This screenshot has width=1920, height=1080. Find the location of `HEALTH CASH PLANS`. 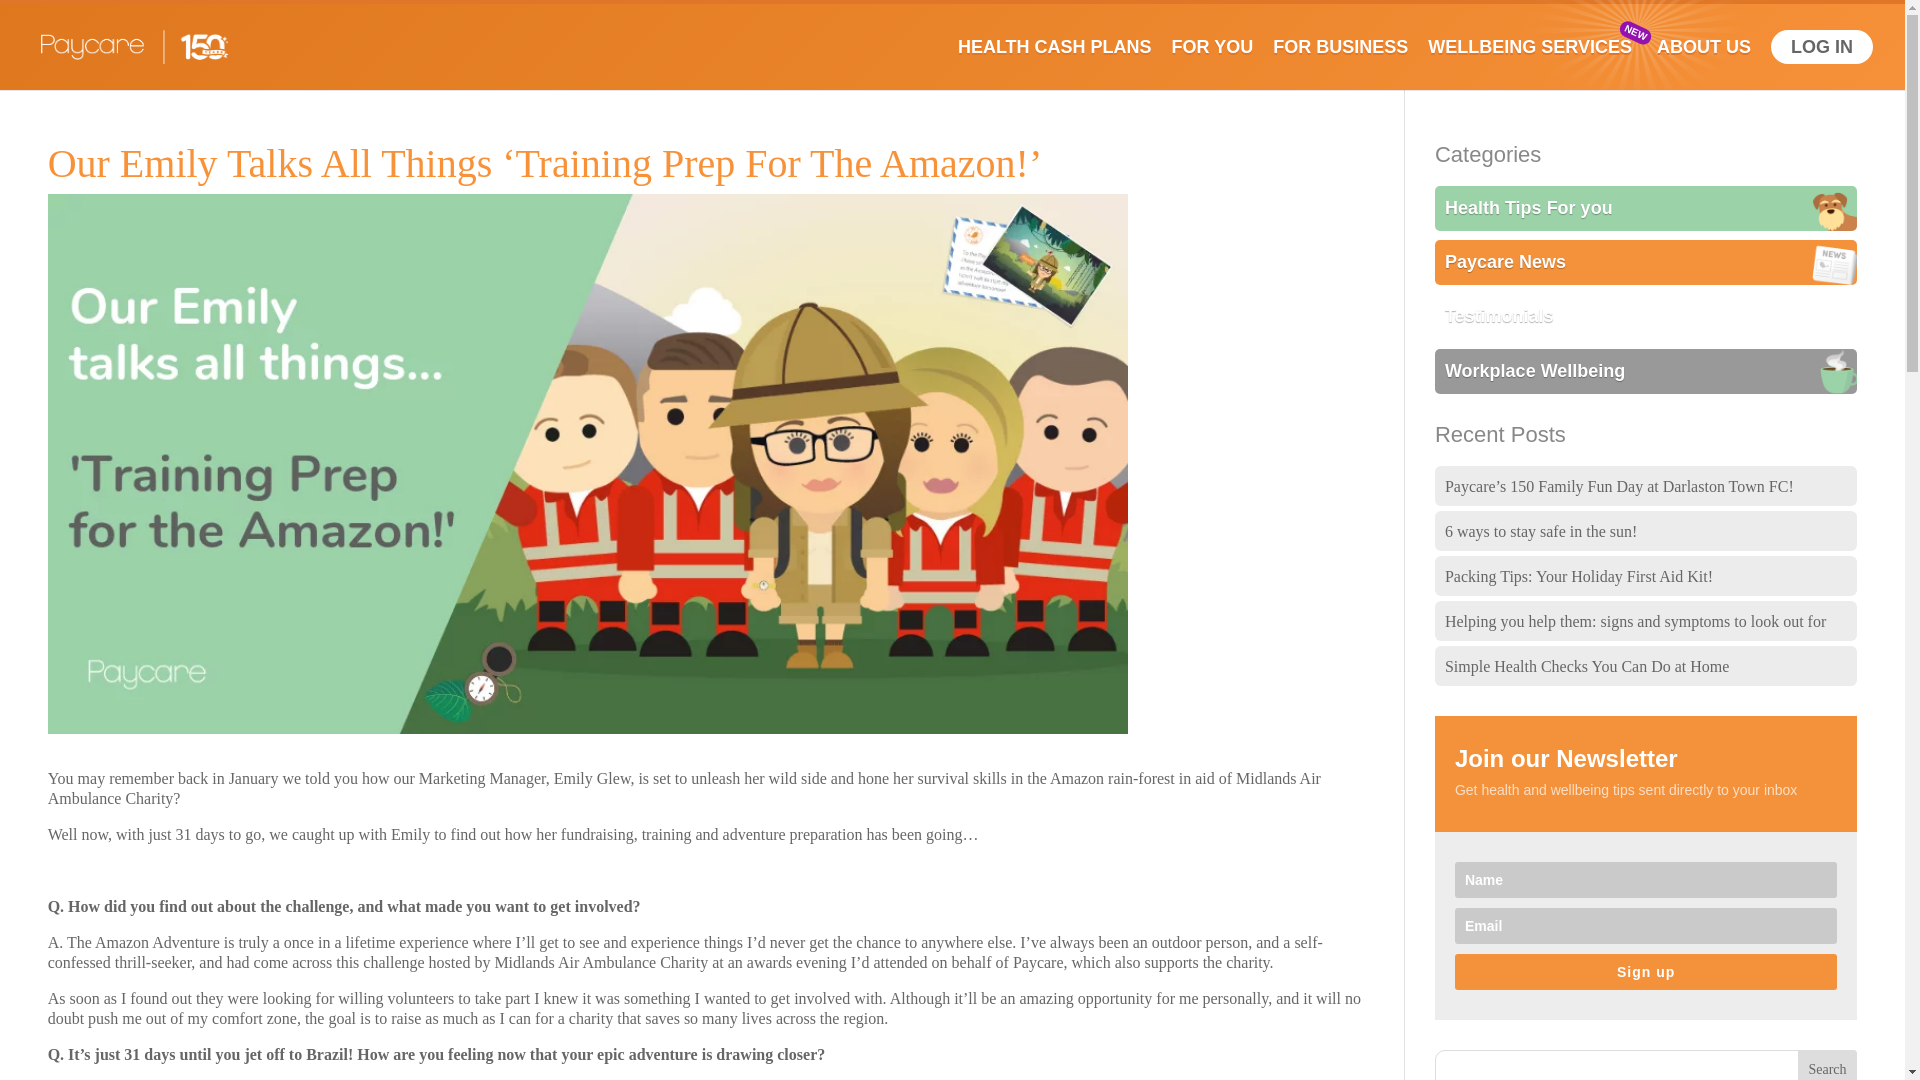

HEALTH CASH PLANS is located at coordinates (1064, 64).